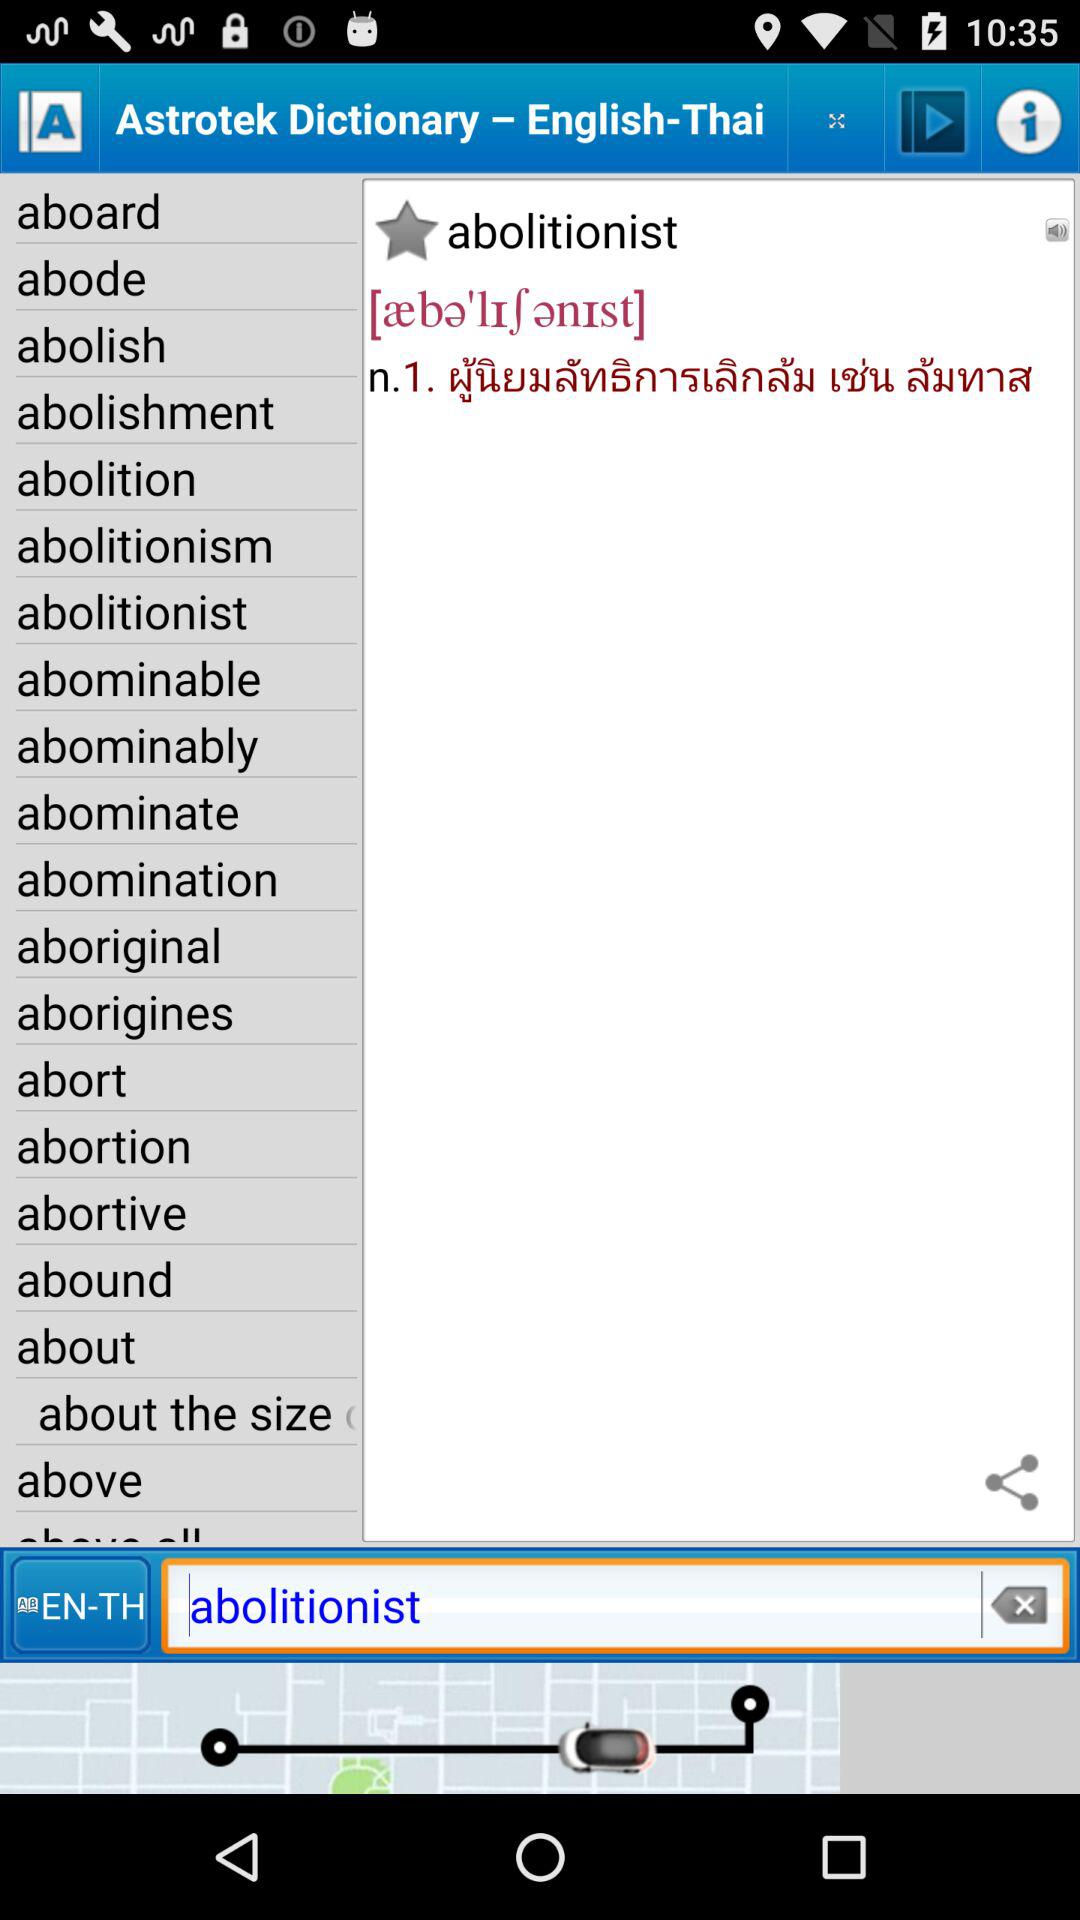 The height and width of the screenshot is (1920, 1080). Describe the element at coordinates (406, 230) in the screenshot. I see `tap the icon next to abolitionist app` at that location.